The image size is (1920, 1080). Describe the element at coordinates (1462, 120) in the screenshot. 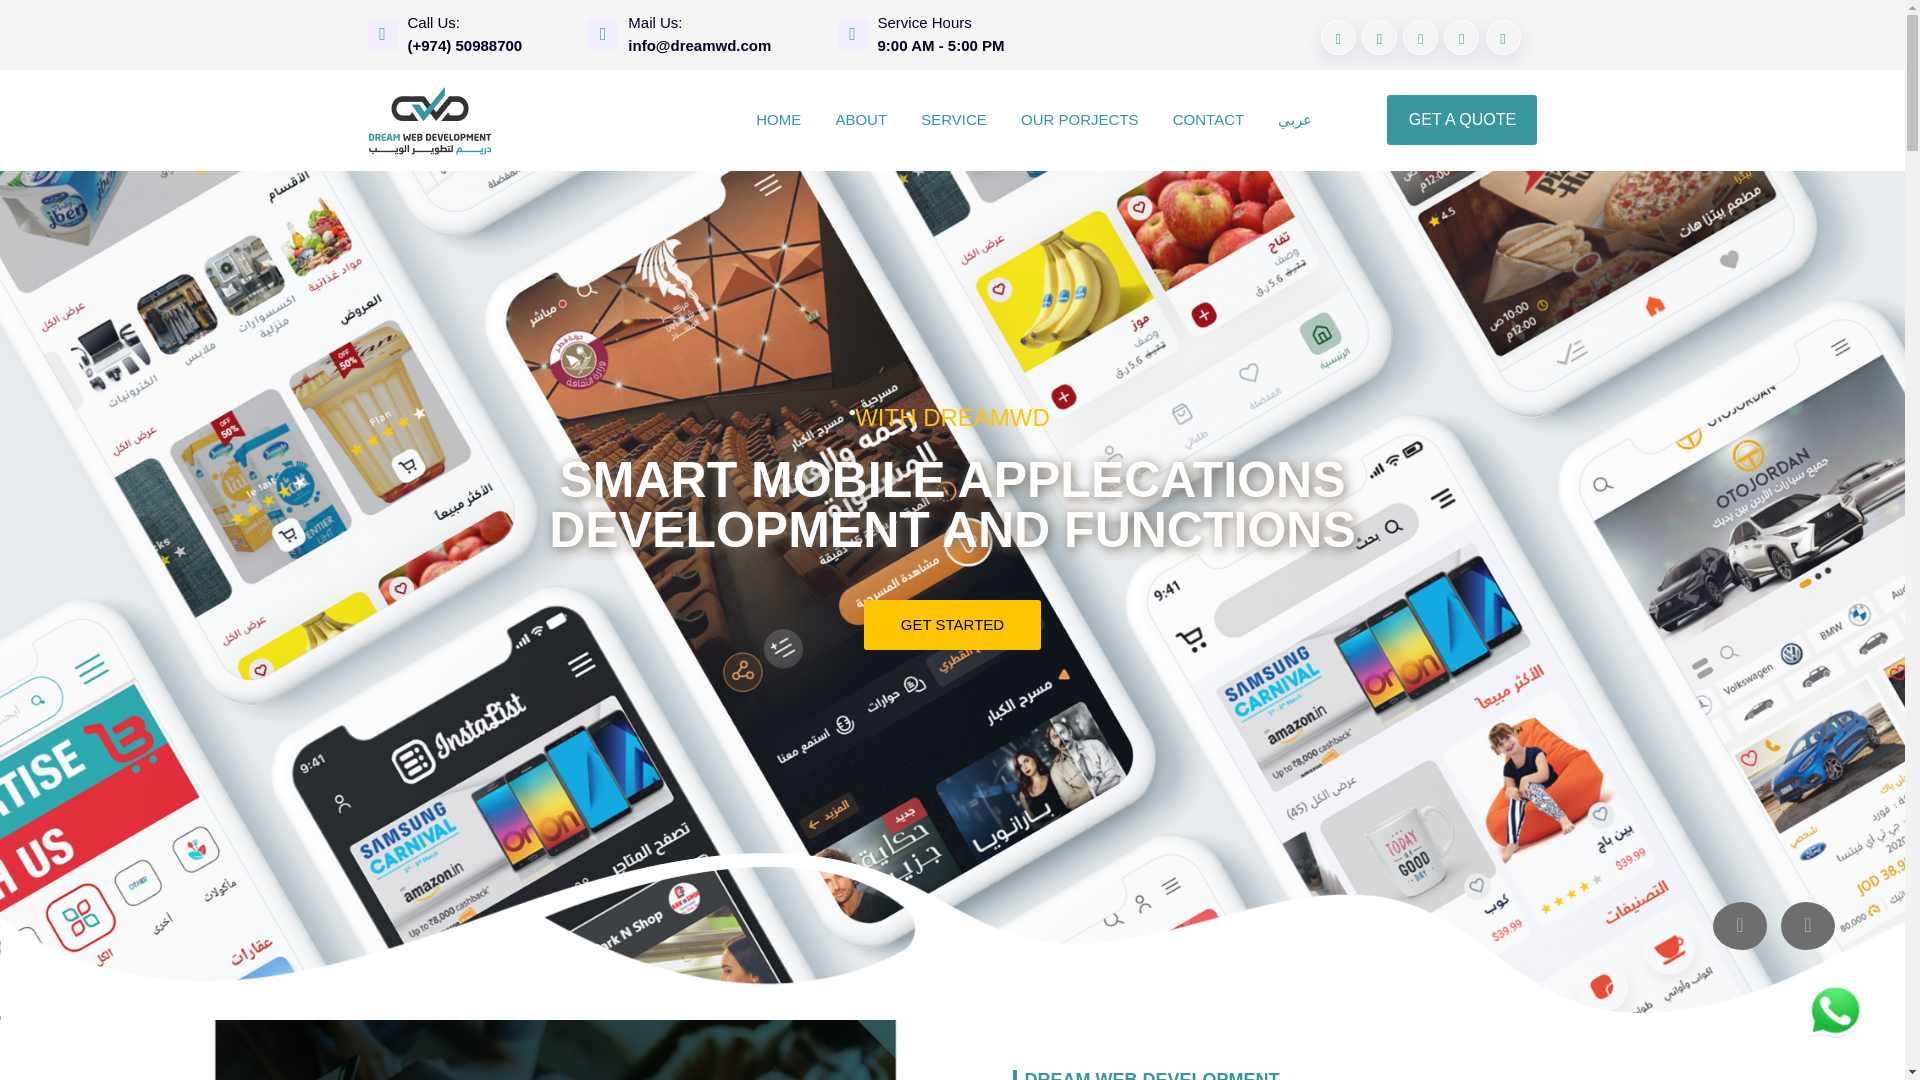

I see `GET A QUOTE` at that location.